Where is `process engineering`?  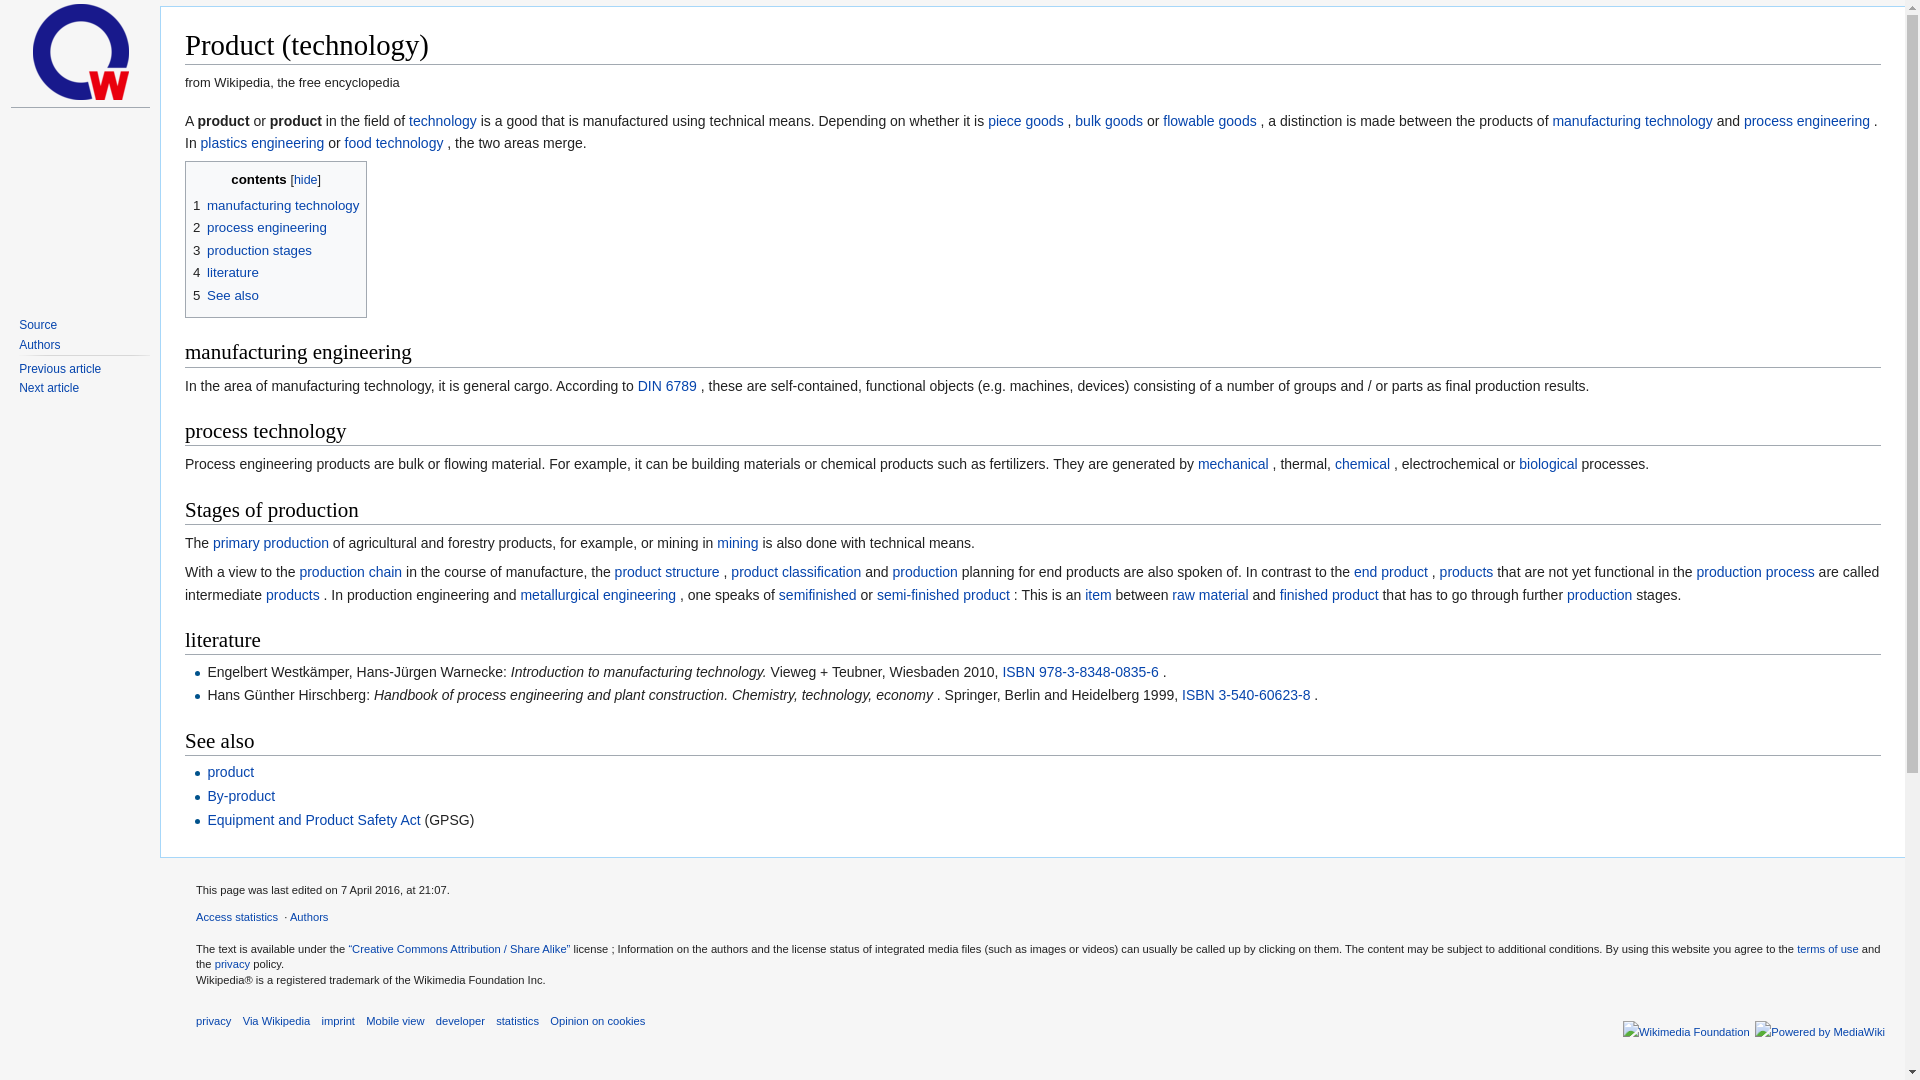 process engineering is located at coordinates (1806, 120).